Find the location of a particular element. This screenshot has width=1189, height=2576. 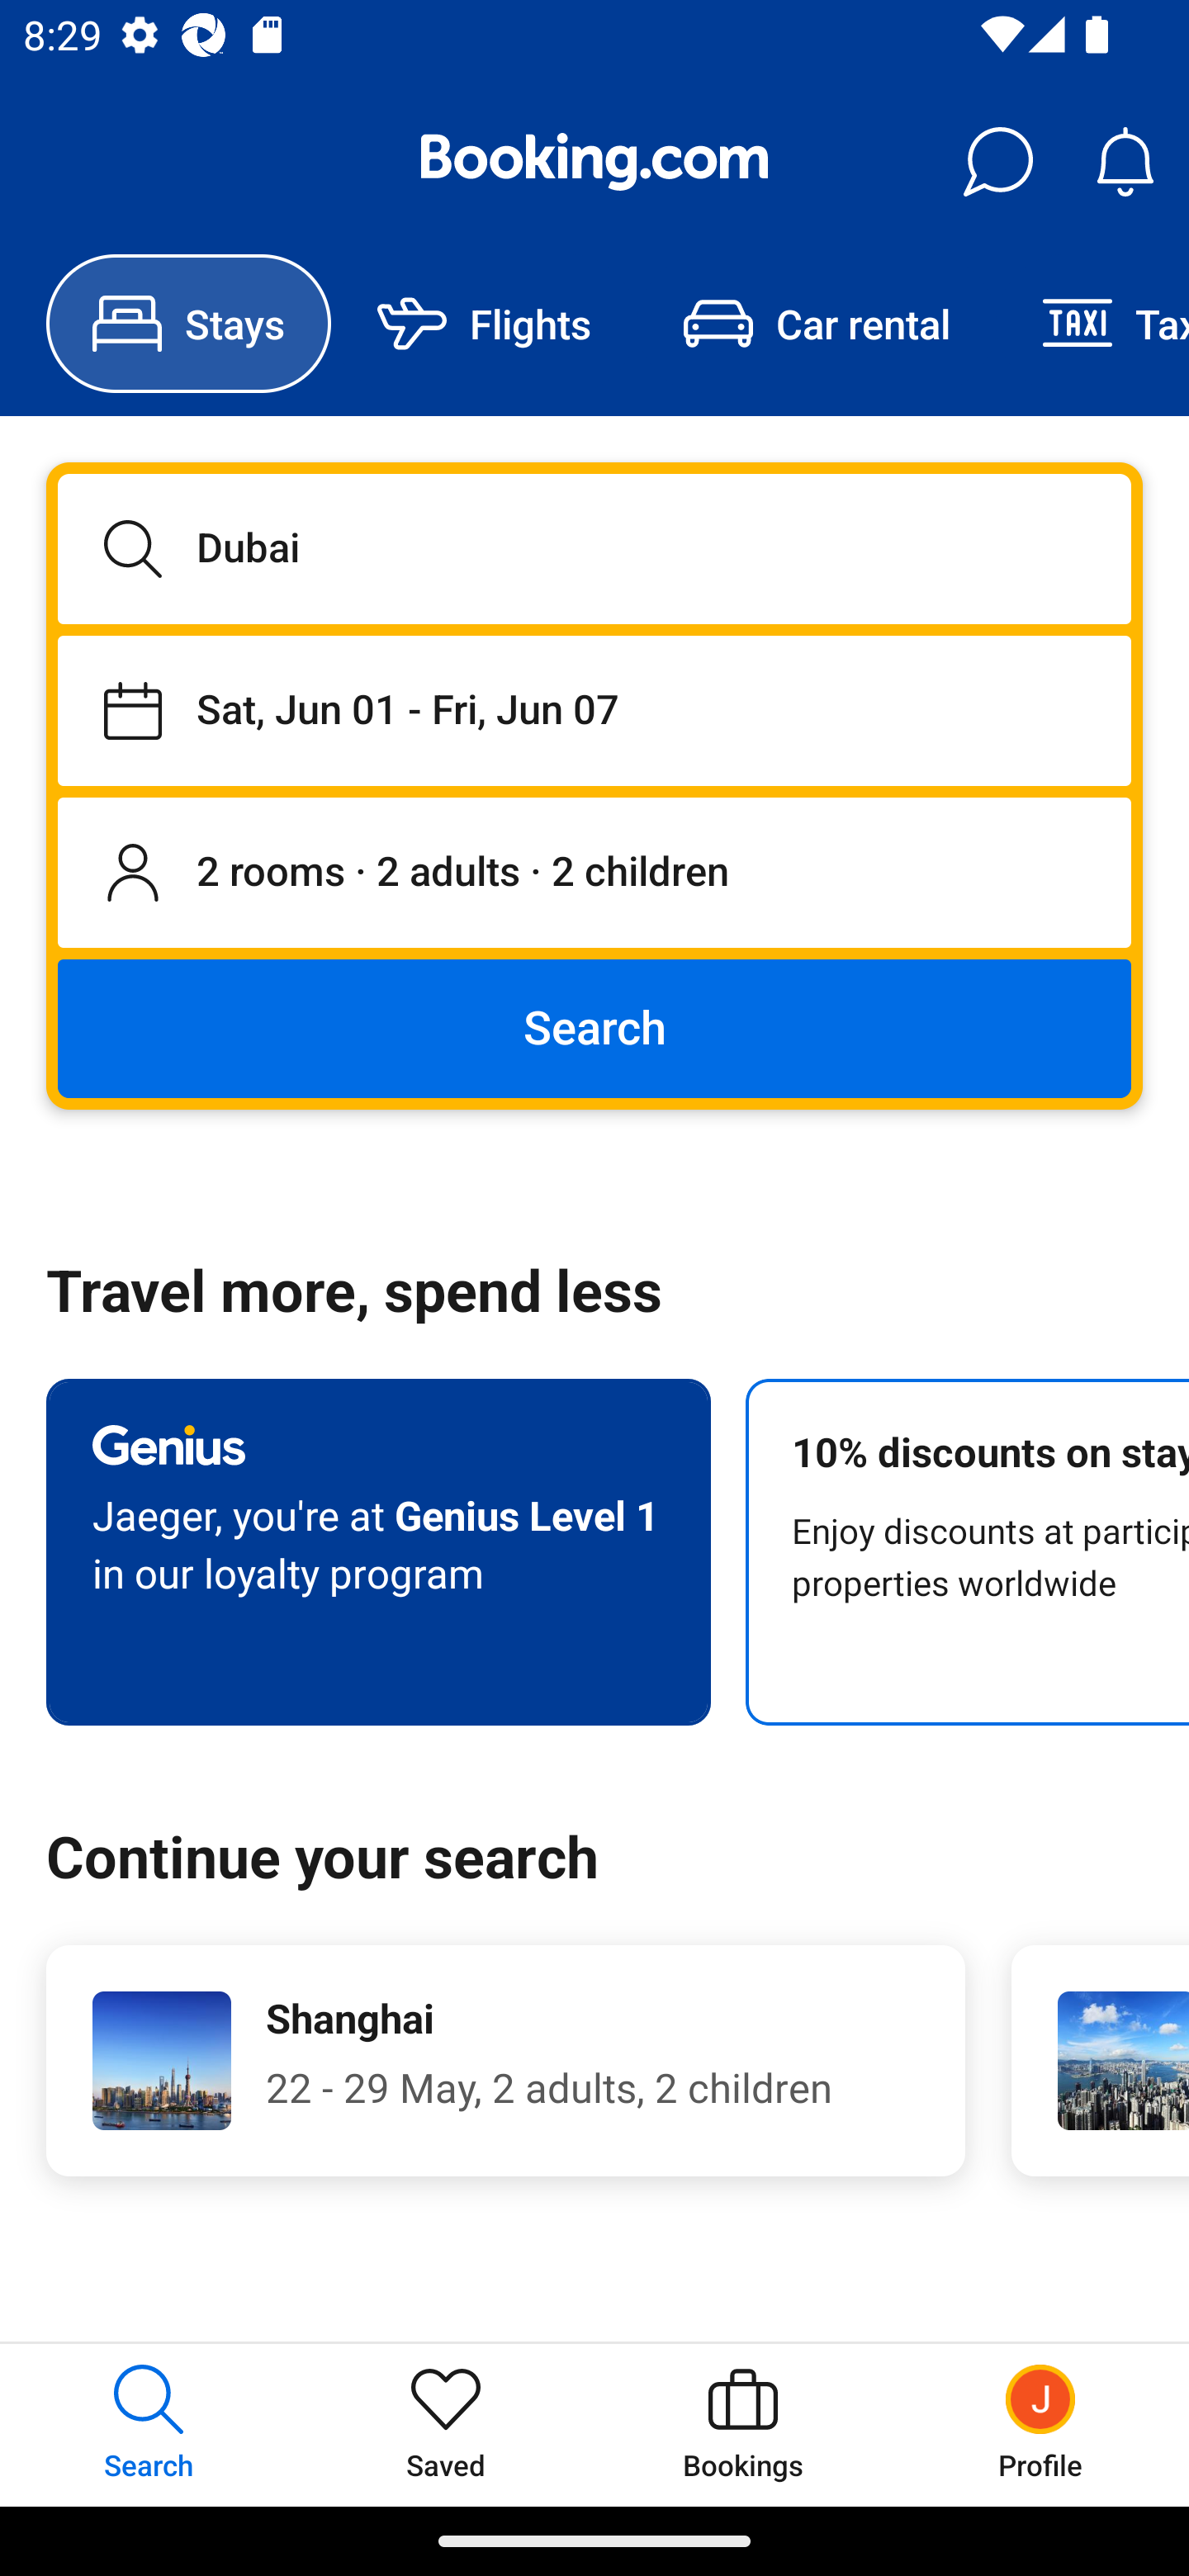

Search is located at coordinates (594, 1027).